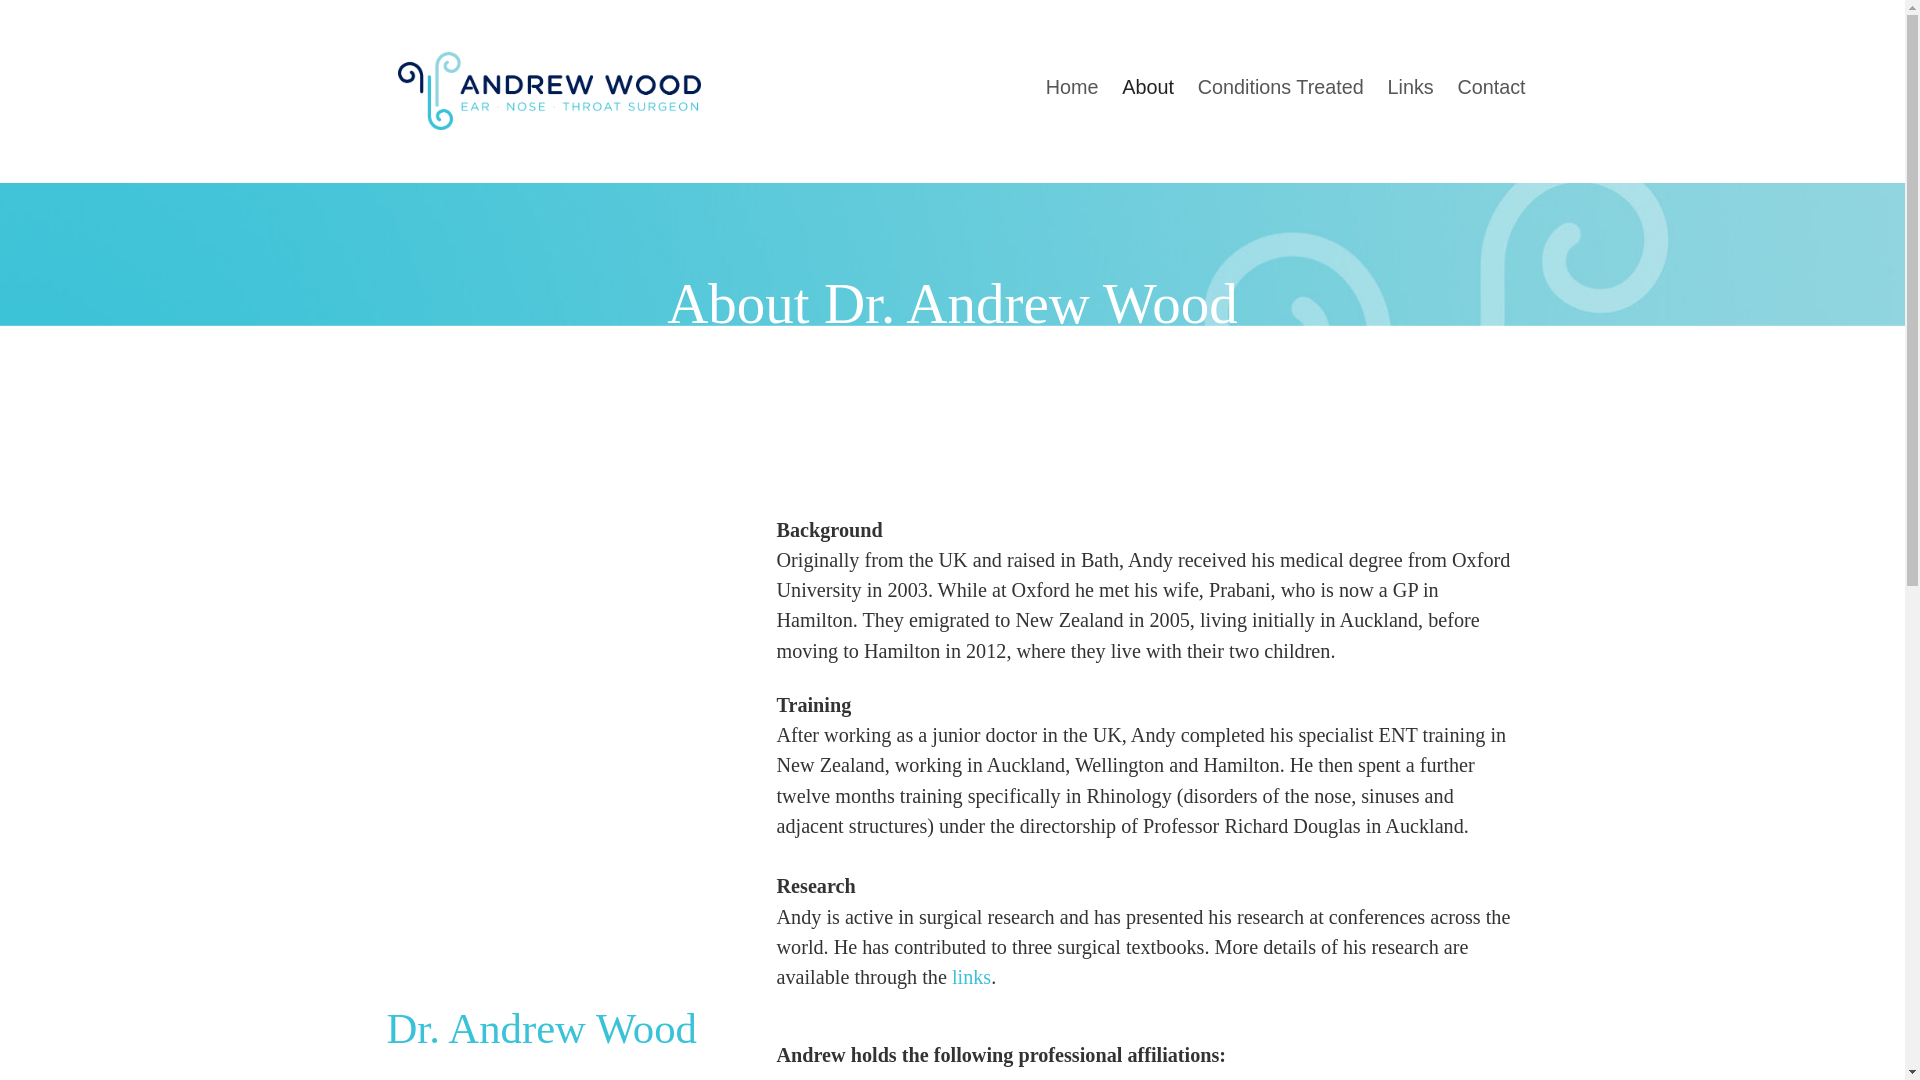  I want to click on Conditions Treated, so click(1281, 88).